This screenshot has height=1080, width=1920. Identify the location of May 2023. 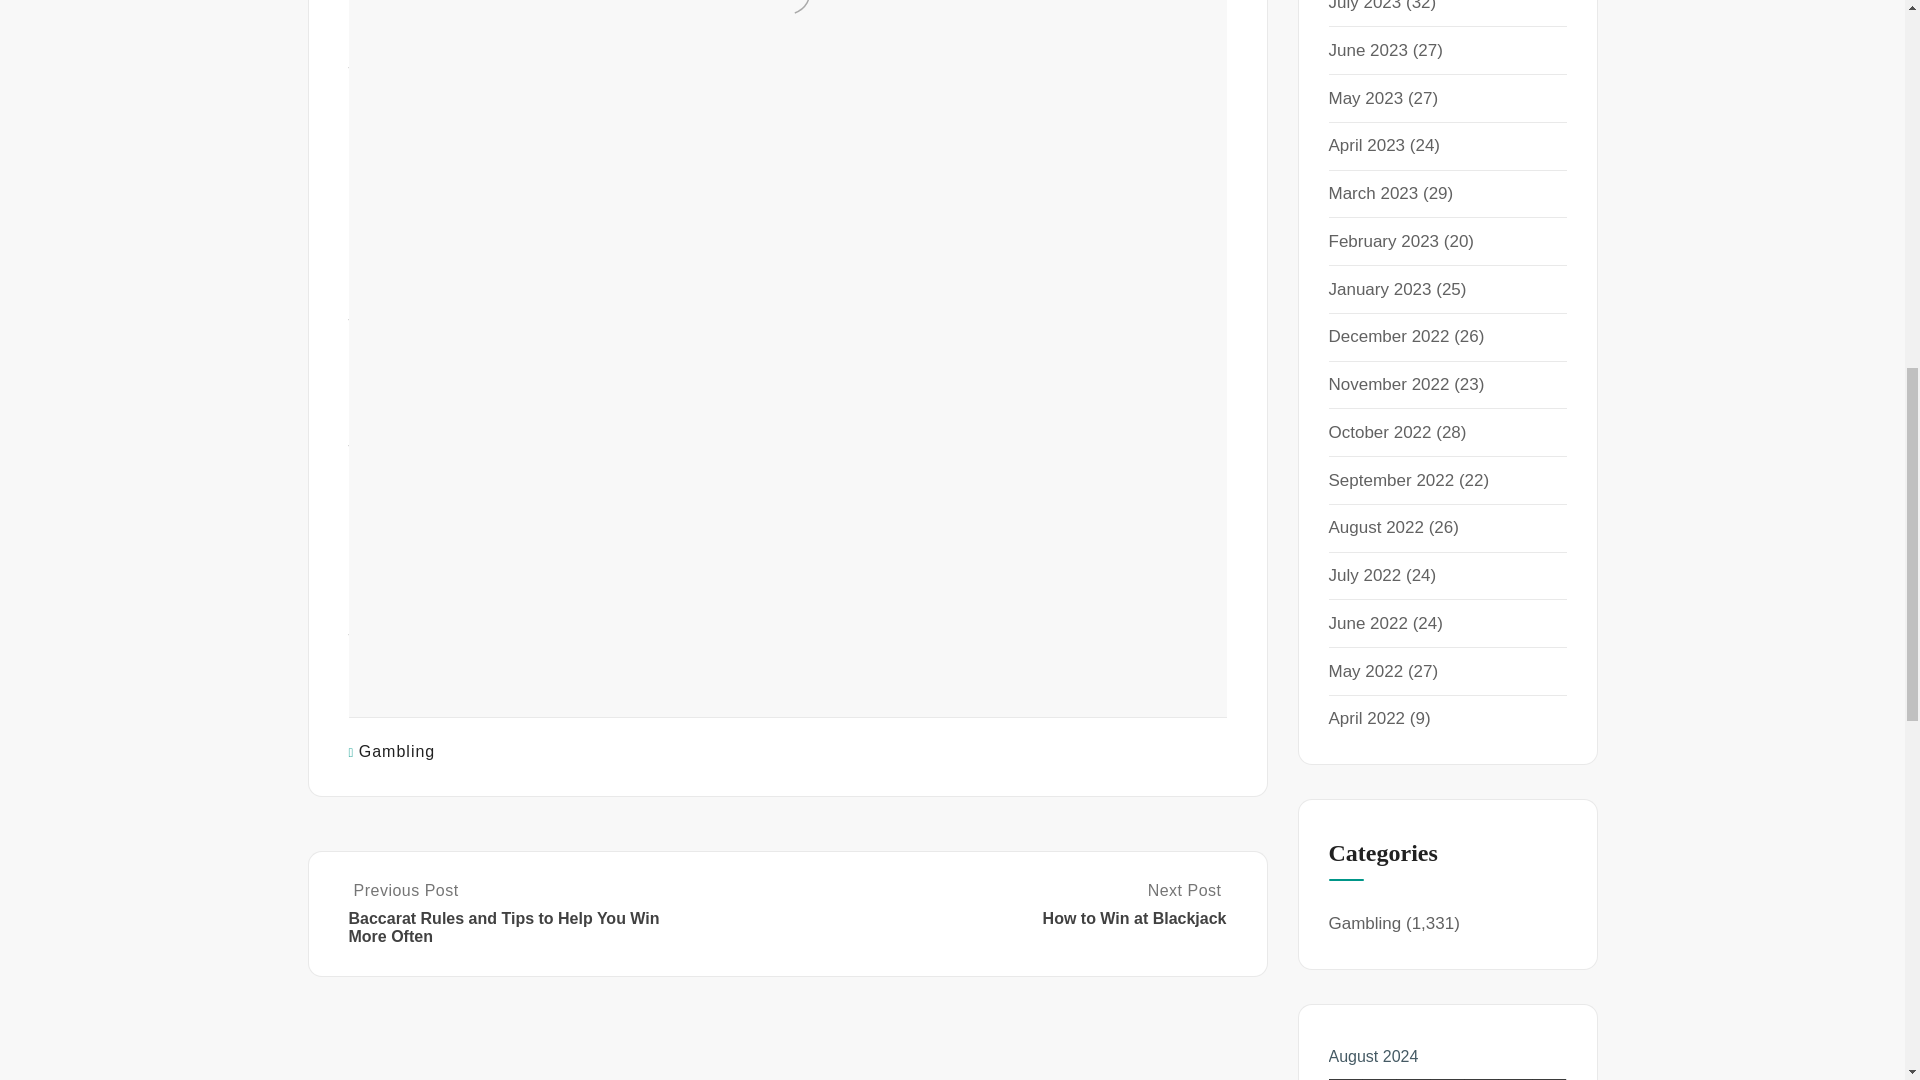
(1366, 98).